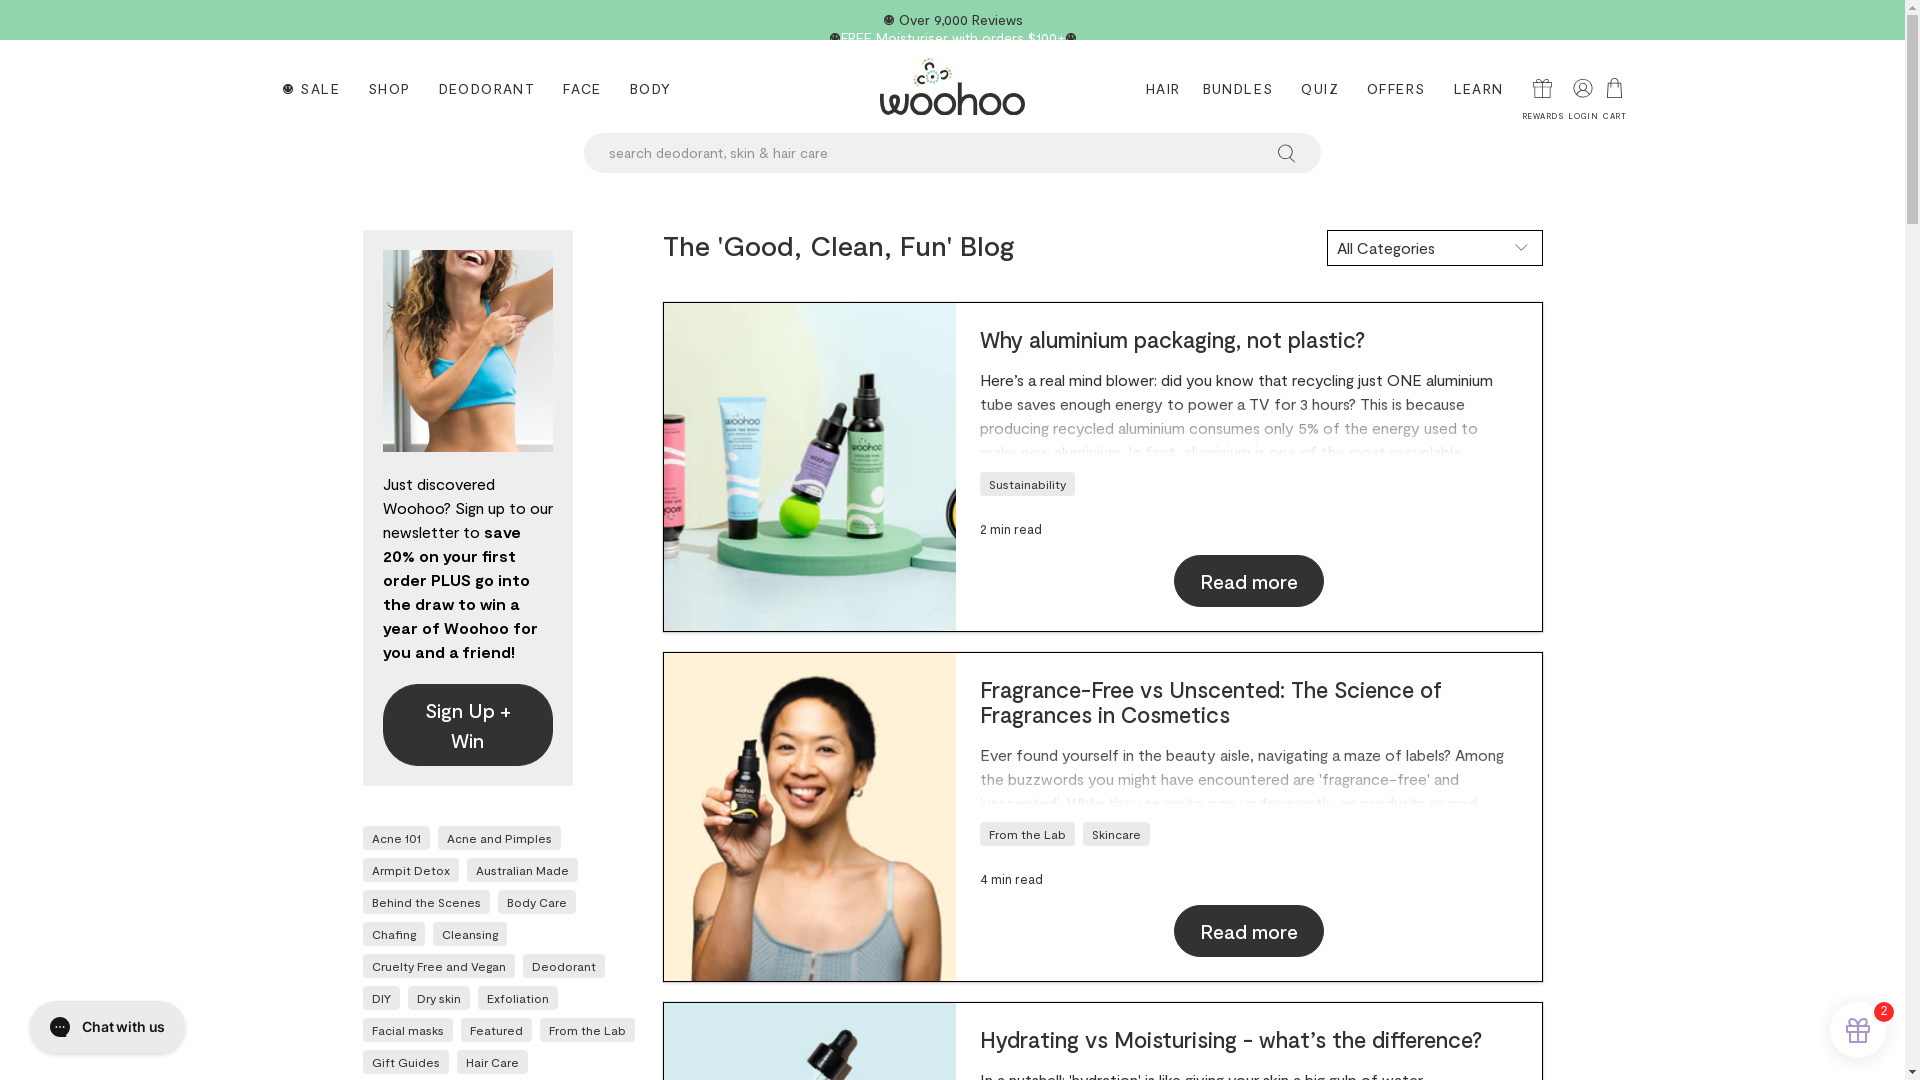 This screenshot has width=1920, height=1080. What do you see at coordinates (467, 725) in the screenshot?
I see `Sign Up + Win` at bounding box center [467, 725].